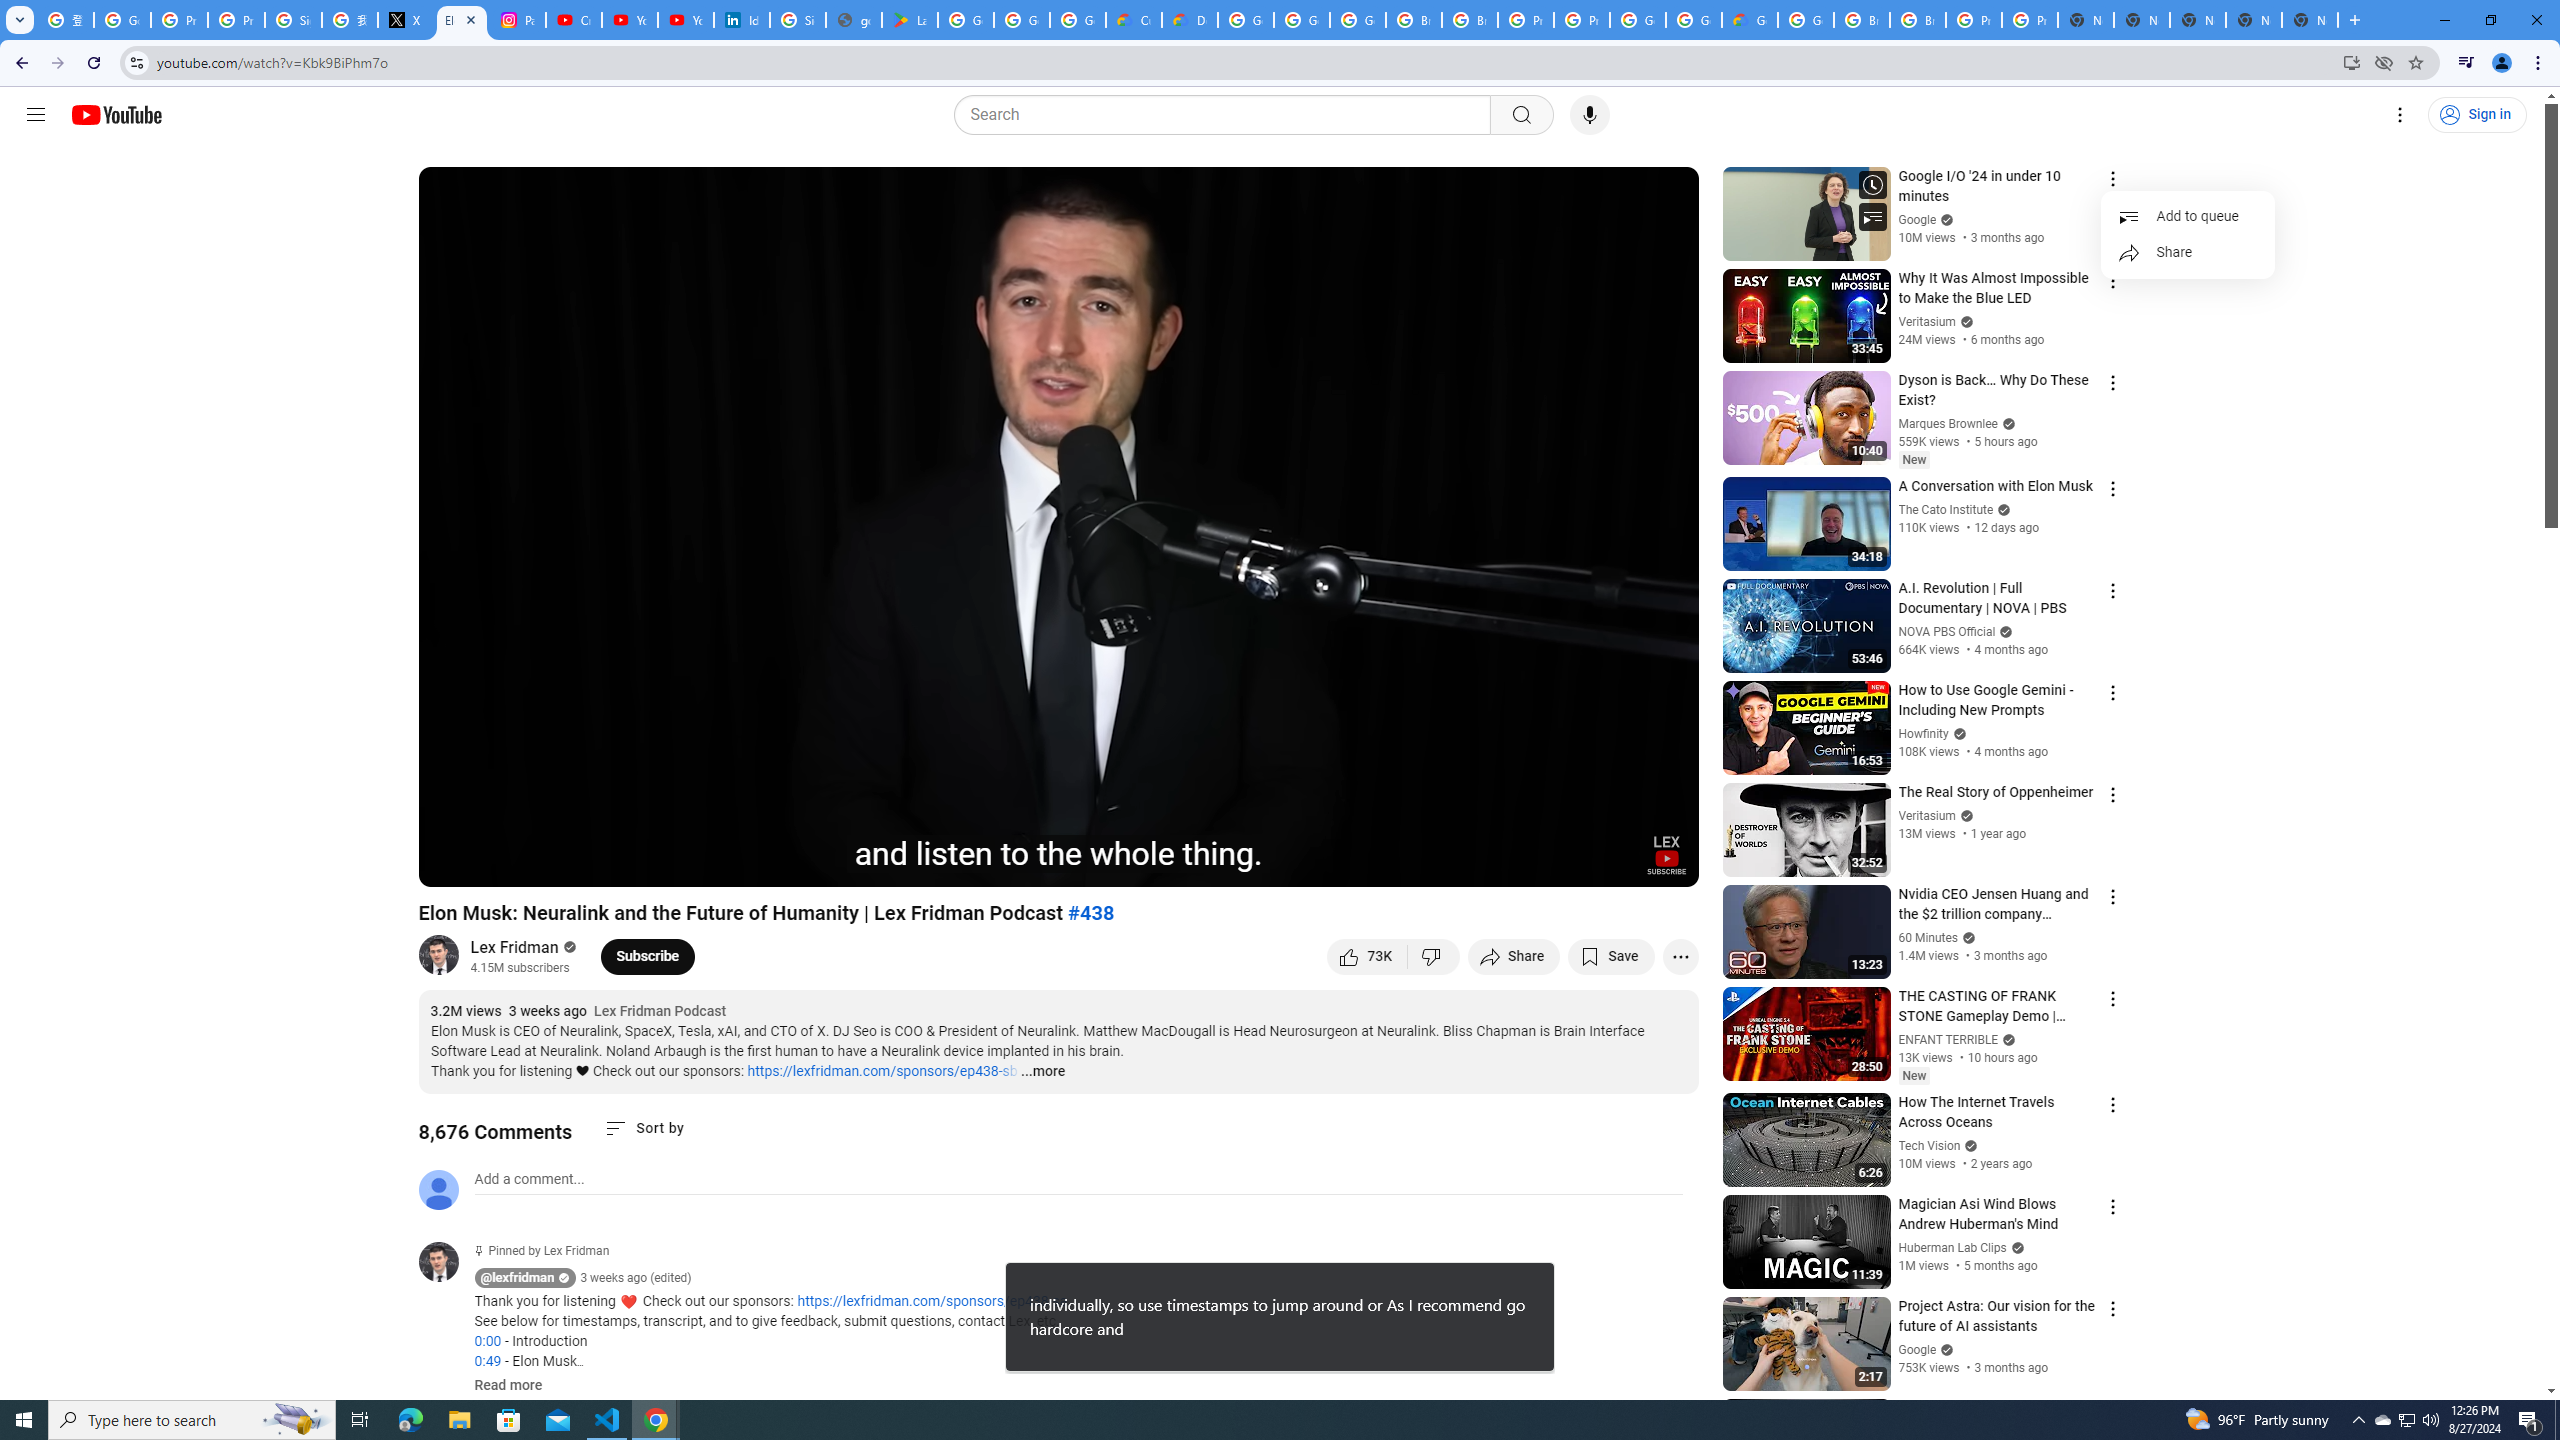 The width and height of the screenshot is (2560, 1440). Describe the element at coordinates (1749, 20) in the screenshot. I see `Google Cloud Estimate Summary` at that location.